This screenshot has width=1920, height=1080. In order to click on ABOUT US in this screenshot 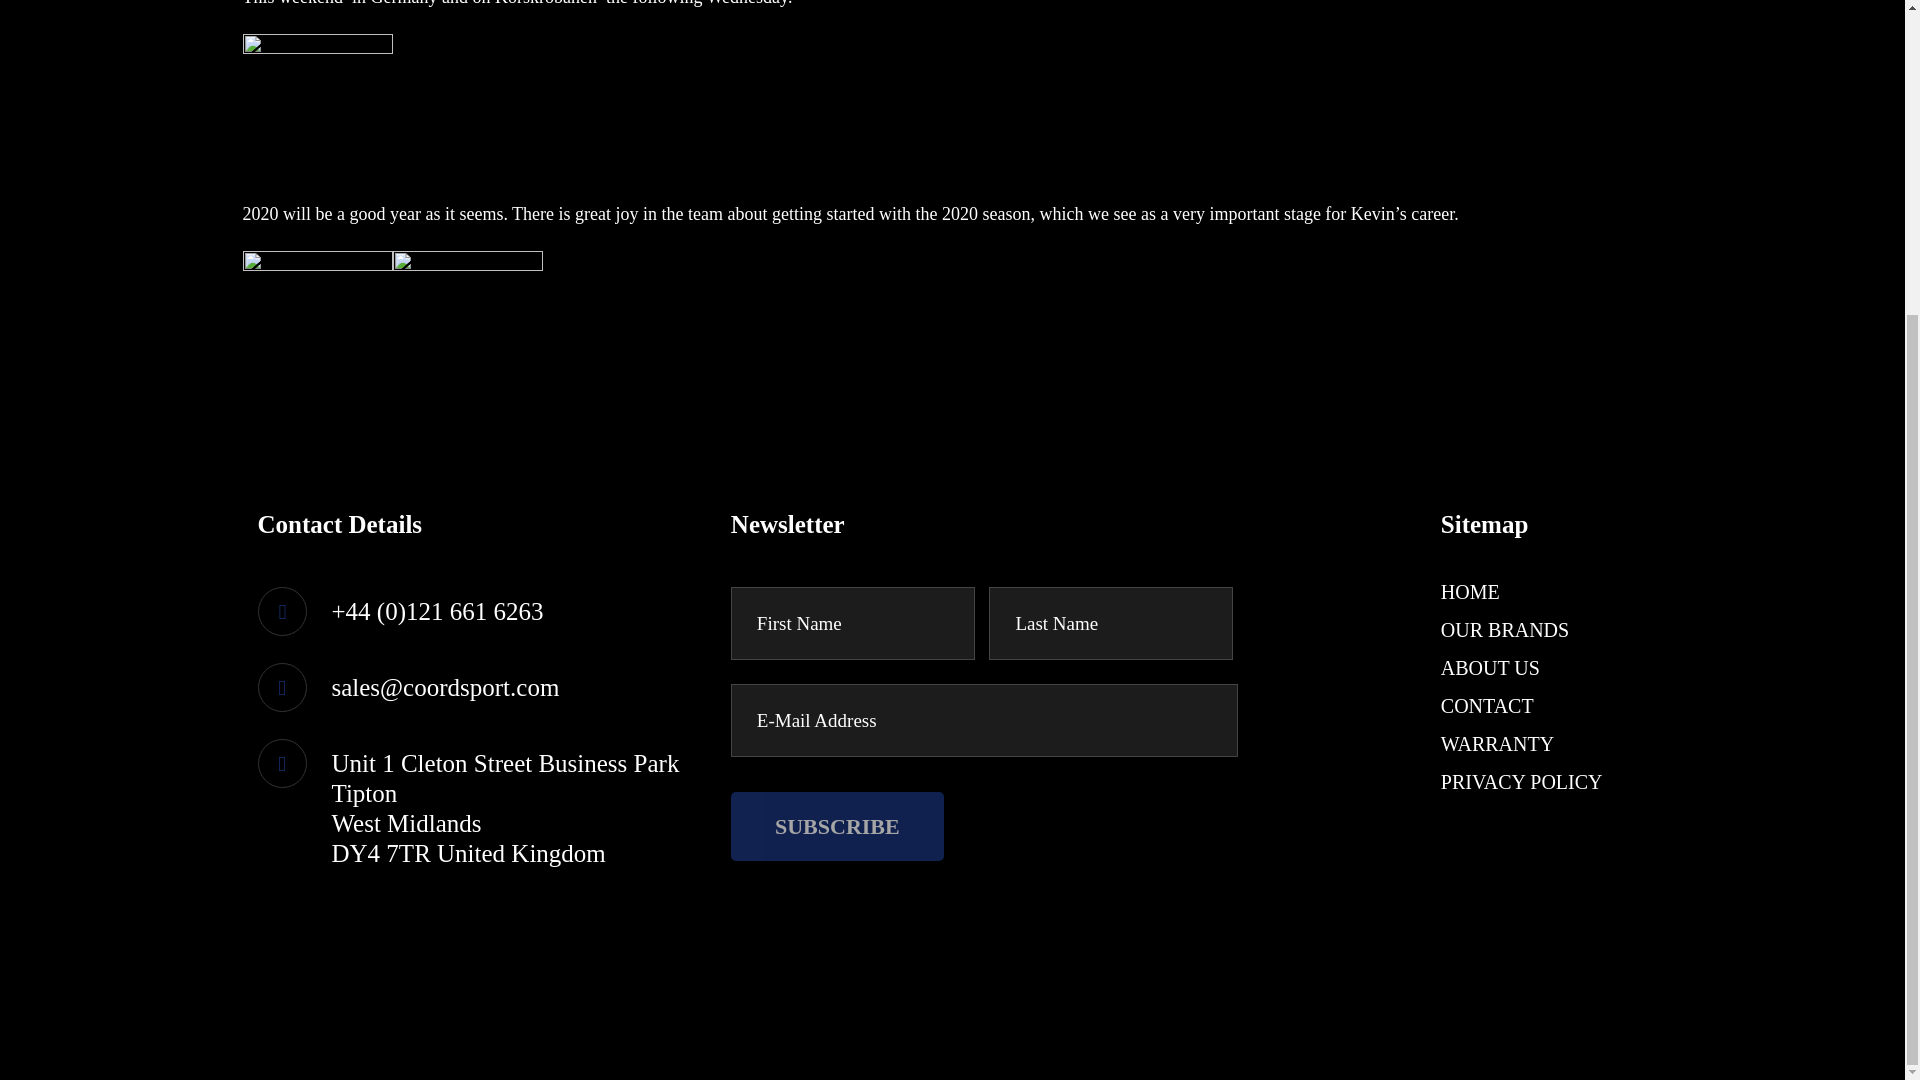, I will do `click(1490, 668)`.